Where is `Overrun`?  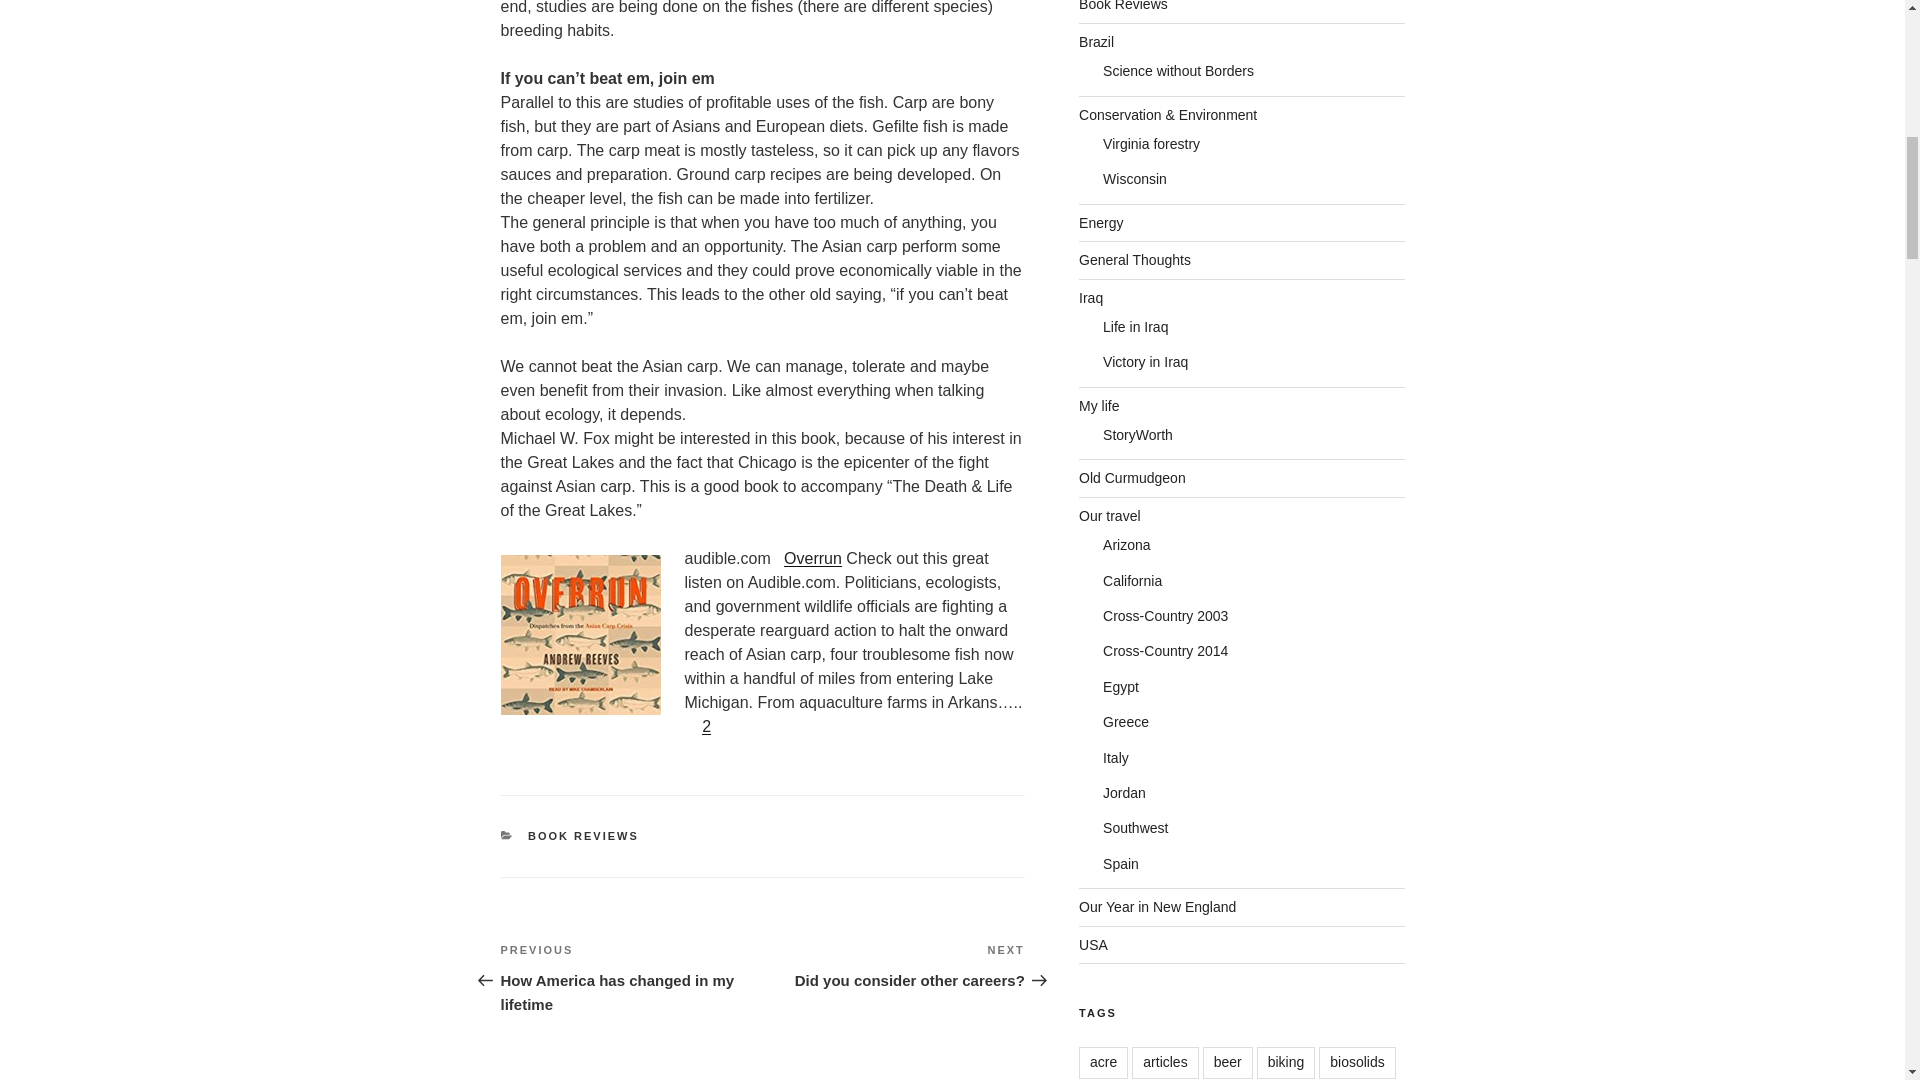 Overrun is located at coordinates (1145, 362).